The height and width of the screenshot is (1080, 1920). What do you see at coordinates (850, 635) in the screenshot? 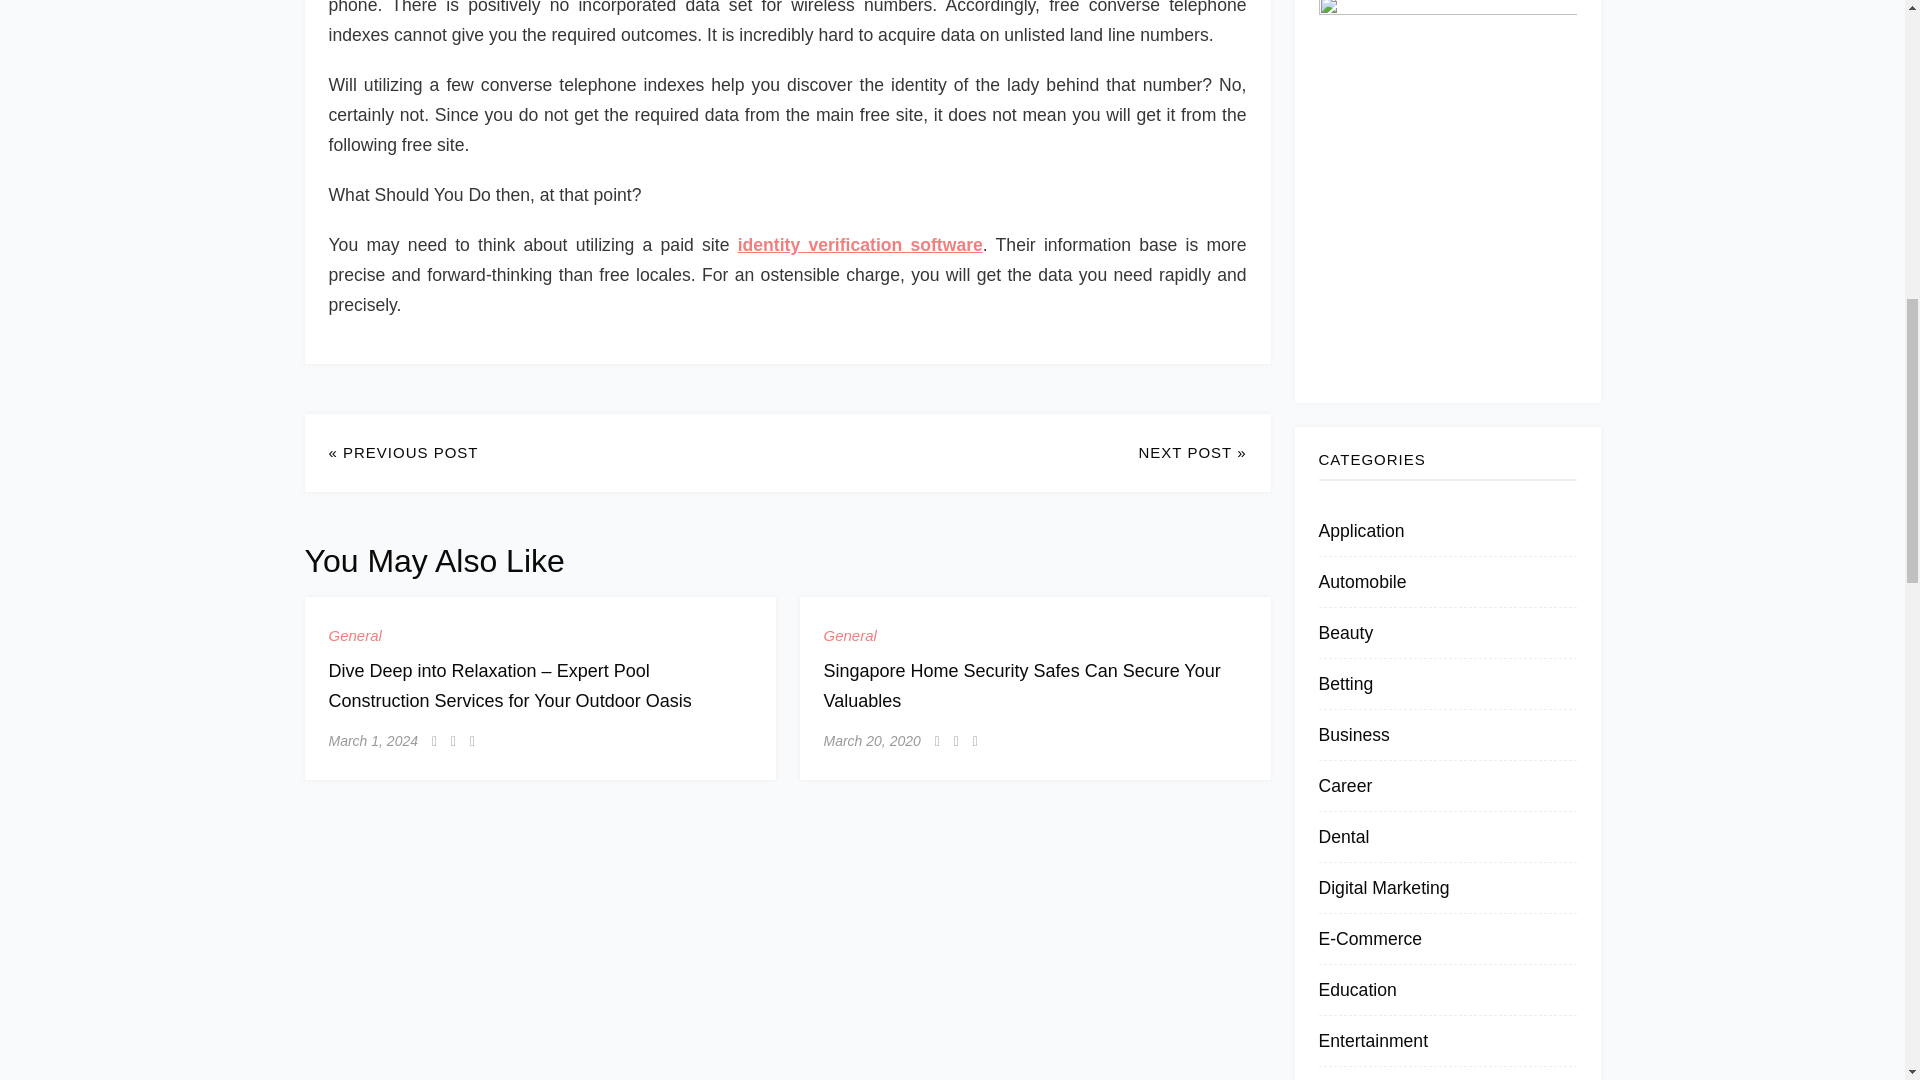
I see `General` at bounding box center [850, 635].